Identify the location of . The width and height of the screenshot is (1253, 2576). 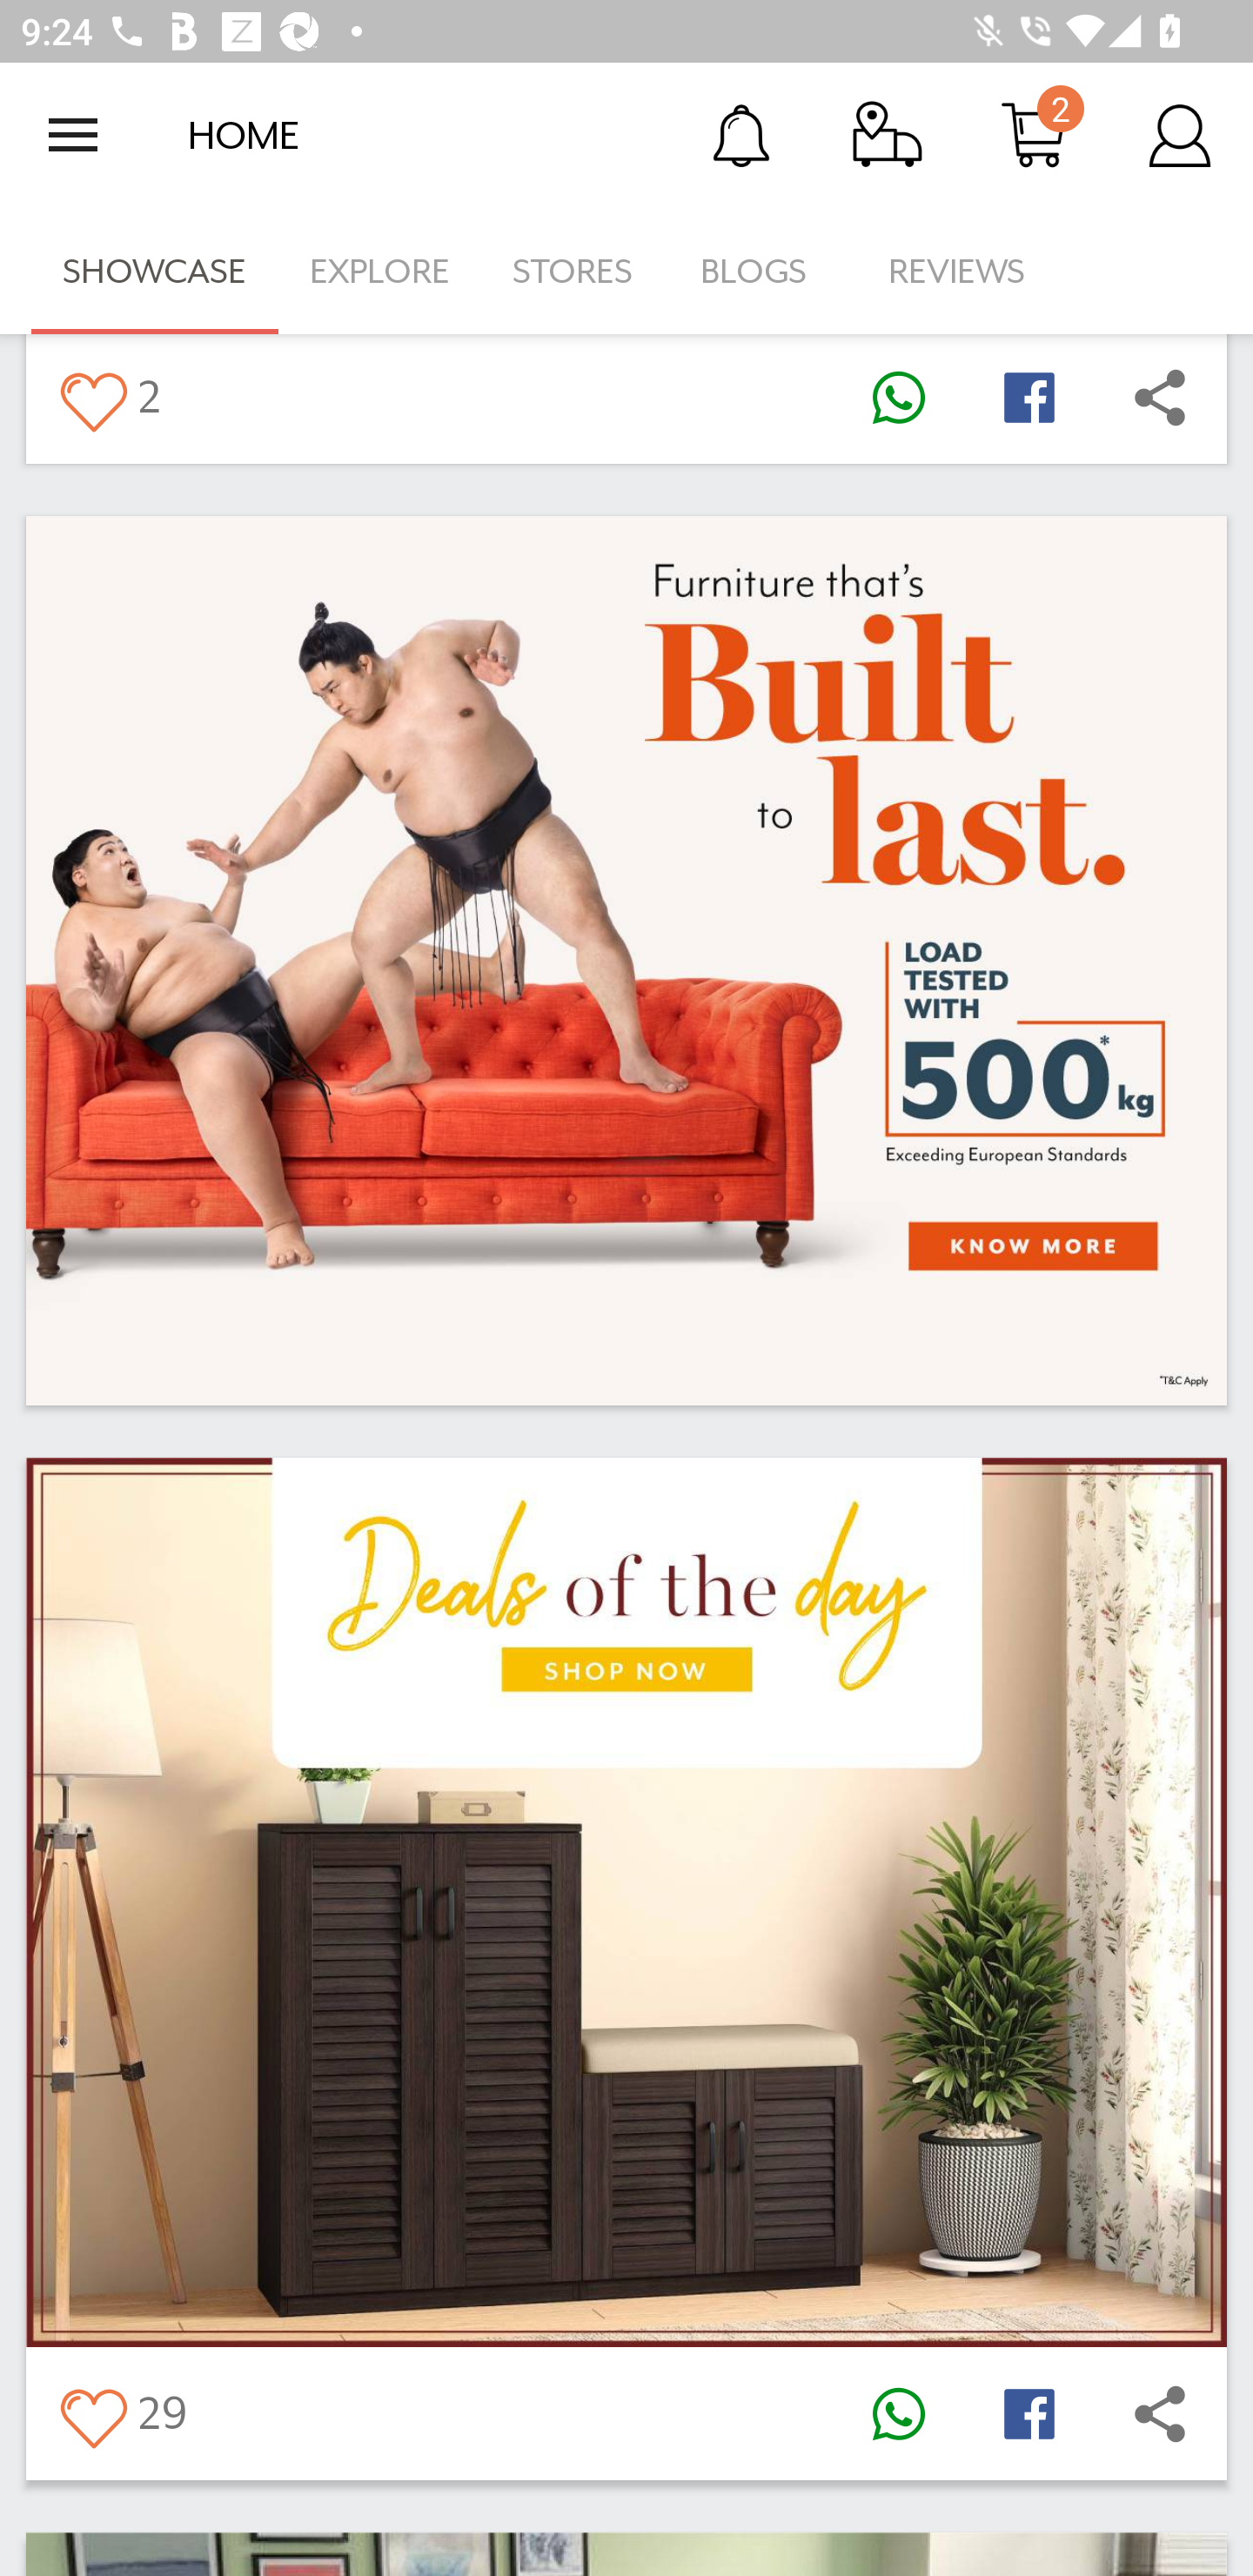
(1160, 2413).